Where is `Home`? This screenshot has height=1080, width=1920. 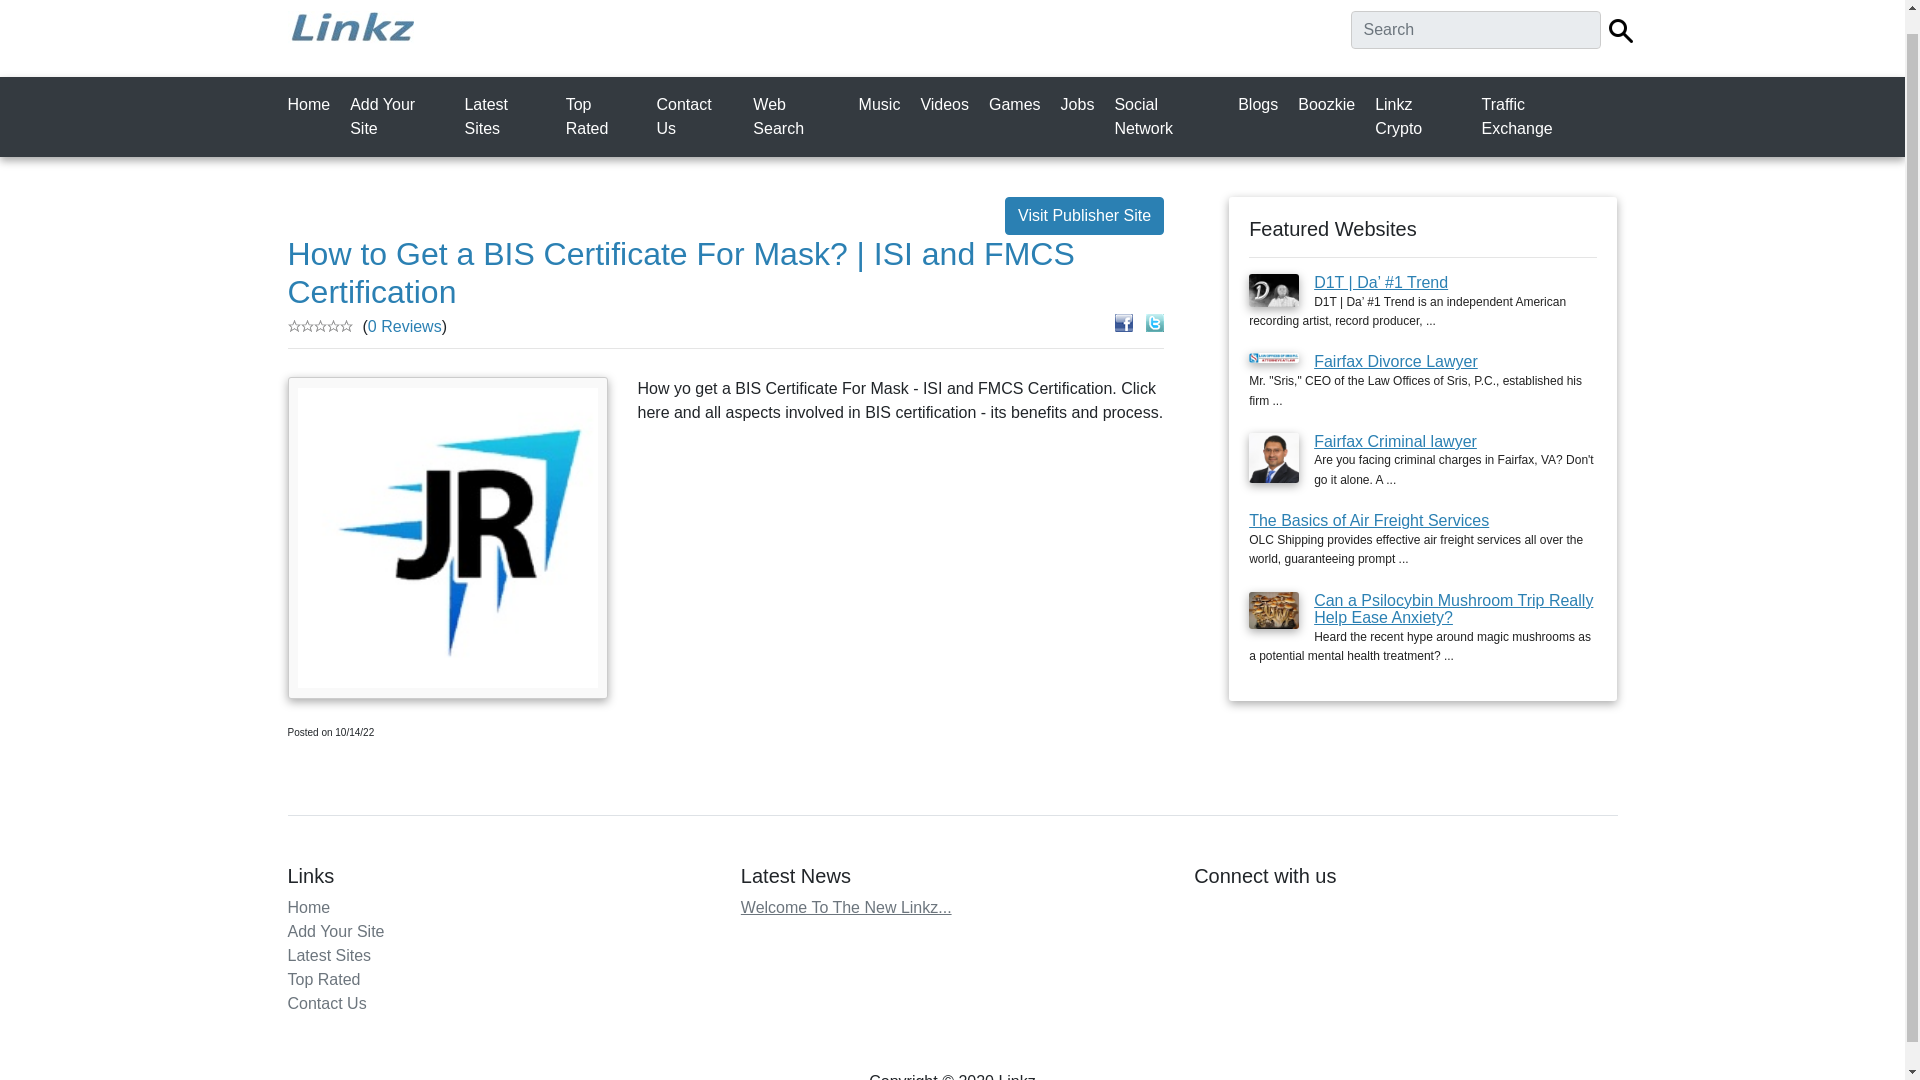
Home is located at coordinates (309, 906).